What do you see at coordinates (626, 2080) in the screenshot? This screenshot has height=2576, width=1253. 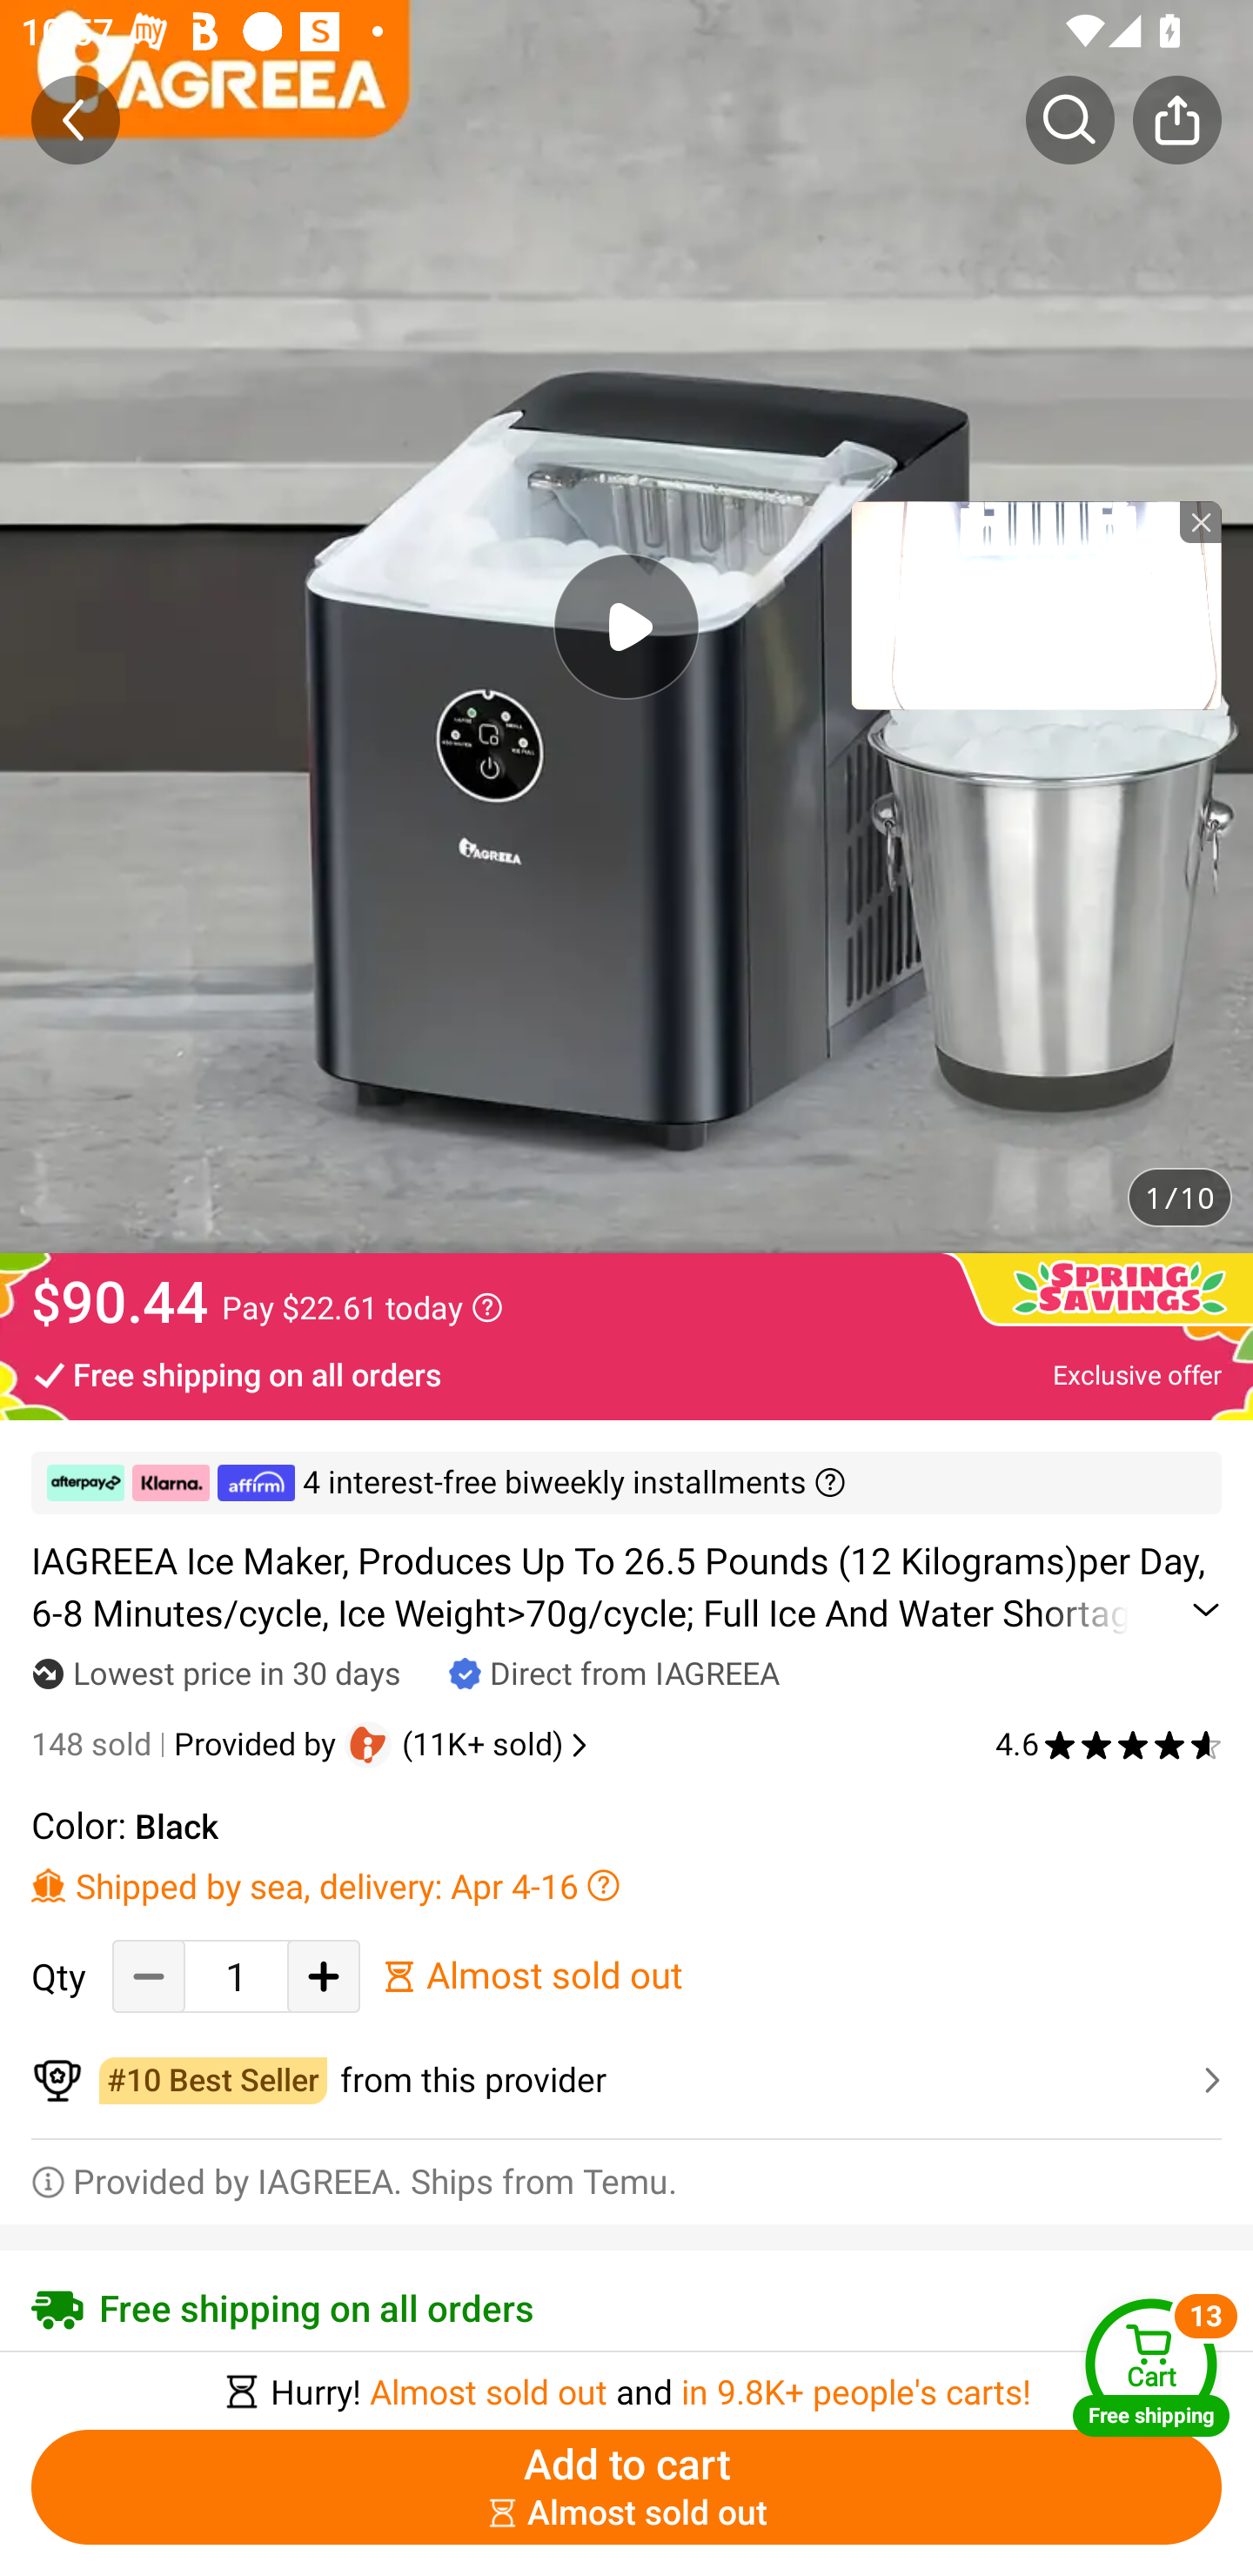 I see `￼￼from this provider` at bounding box center [626, 2080].